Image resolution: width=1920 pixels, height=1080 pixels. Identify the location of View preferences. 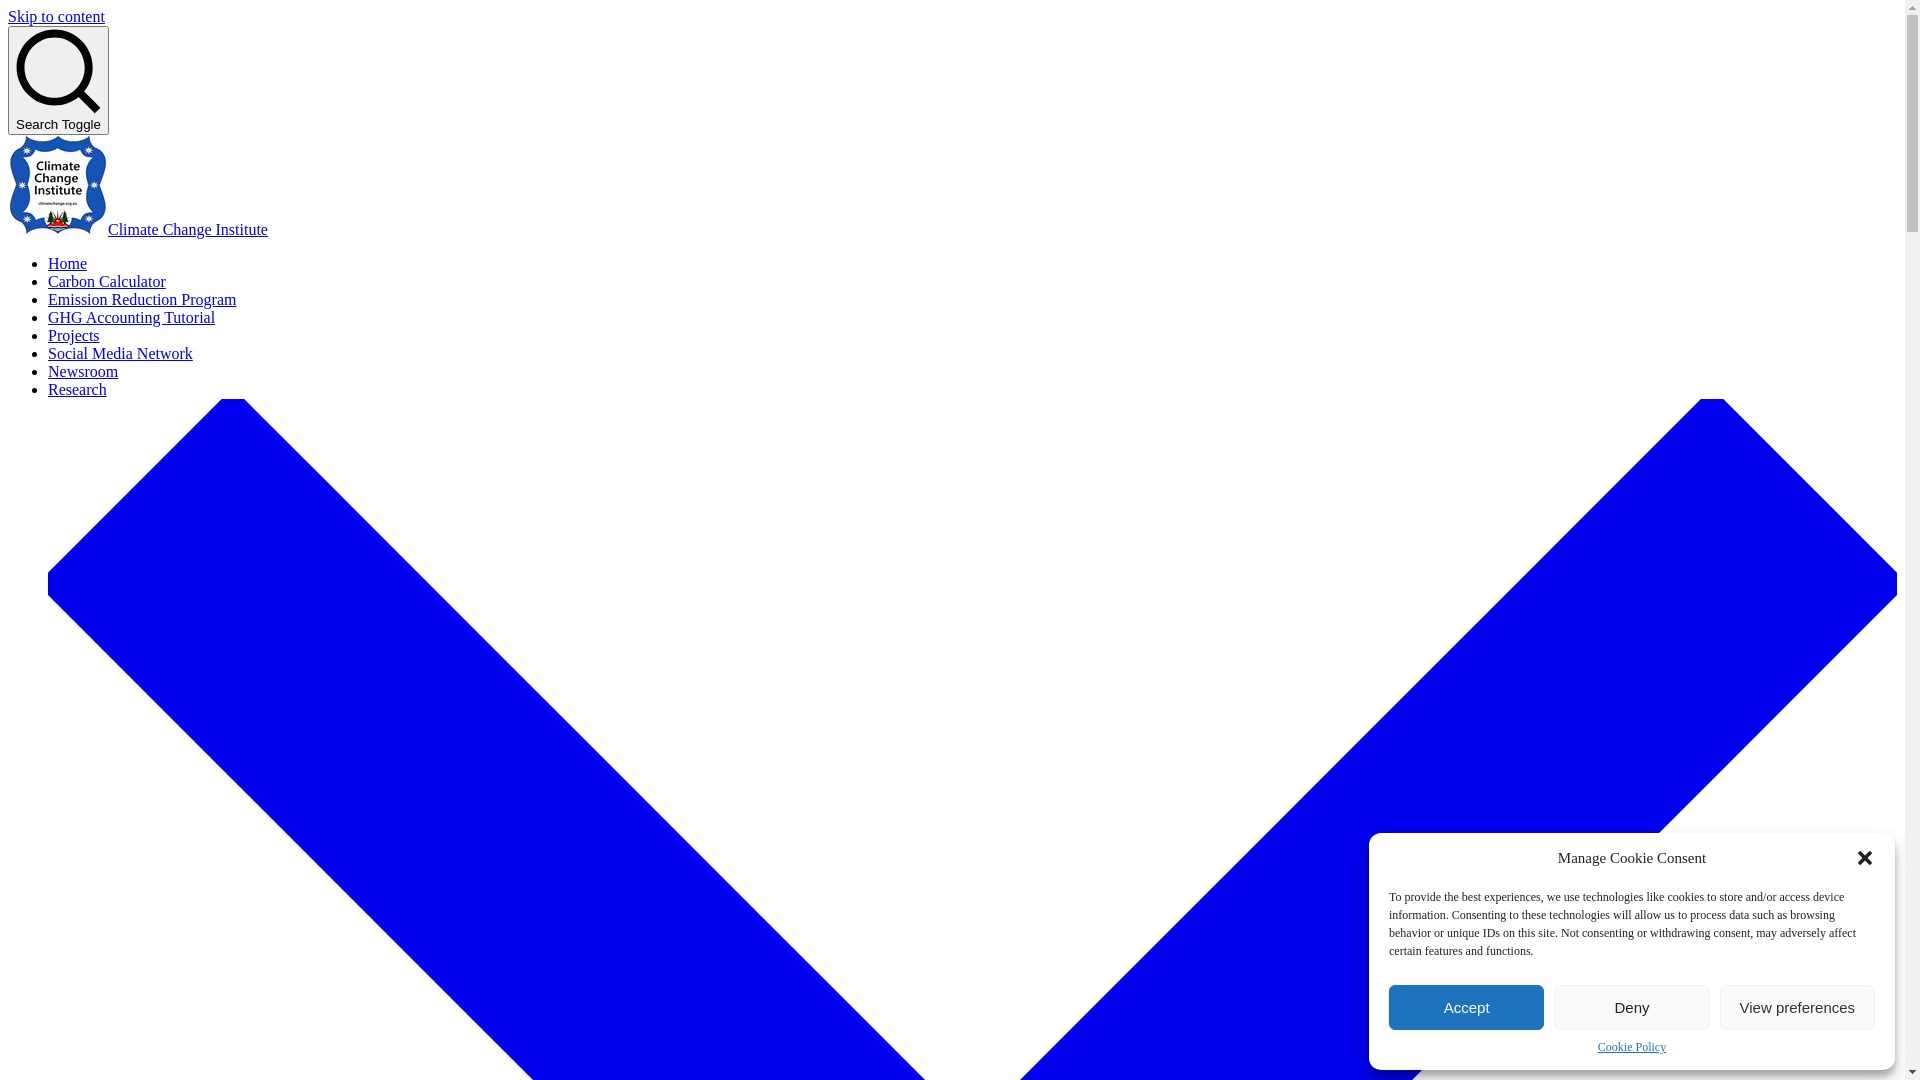
(1798, 1008).